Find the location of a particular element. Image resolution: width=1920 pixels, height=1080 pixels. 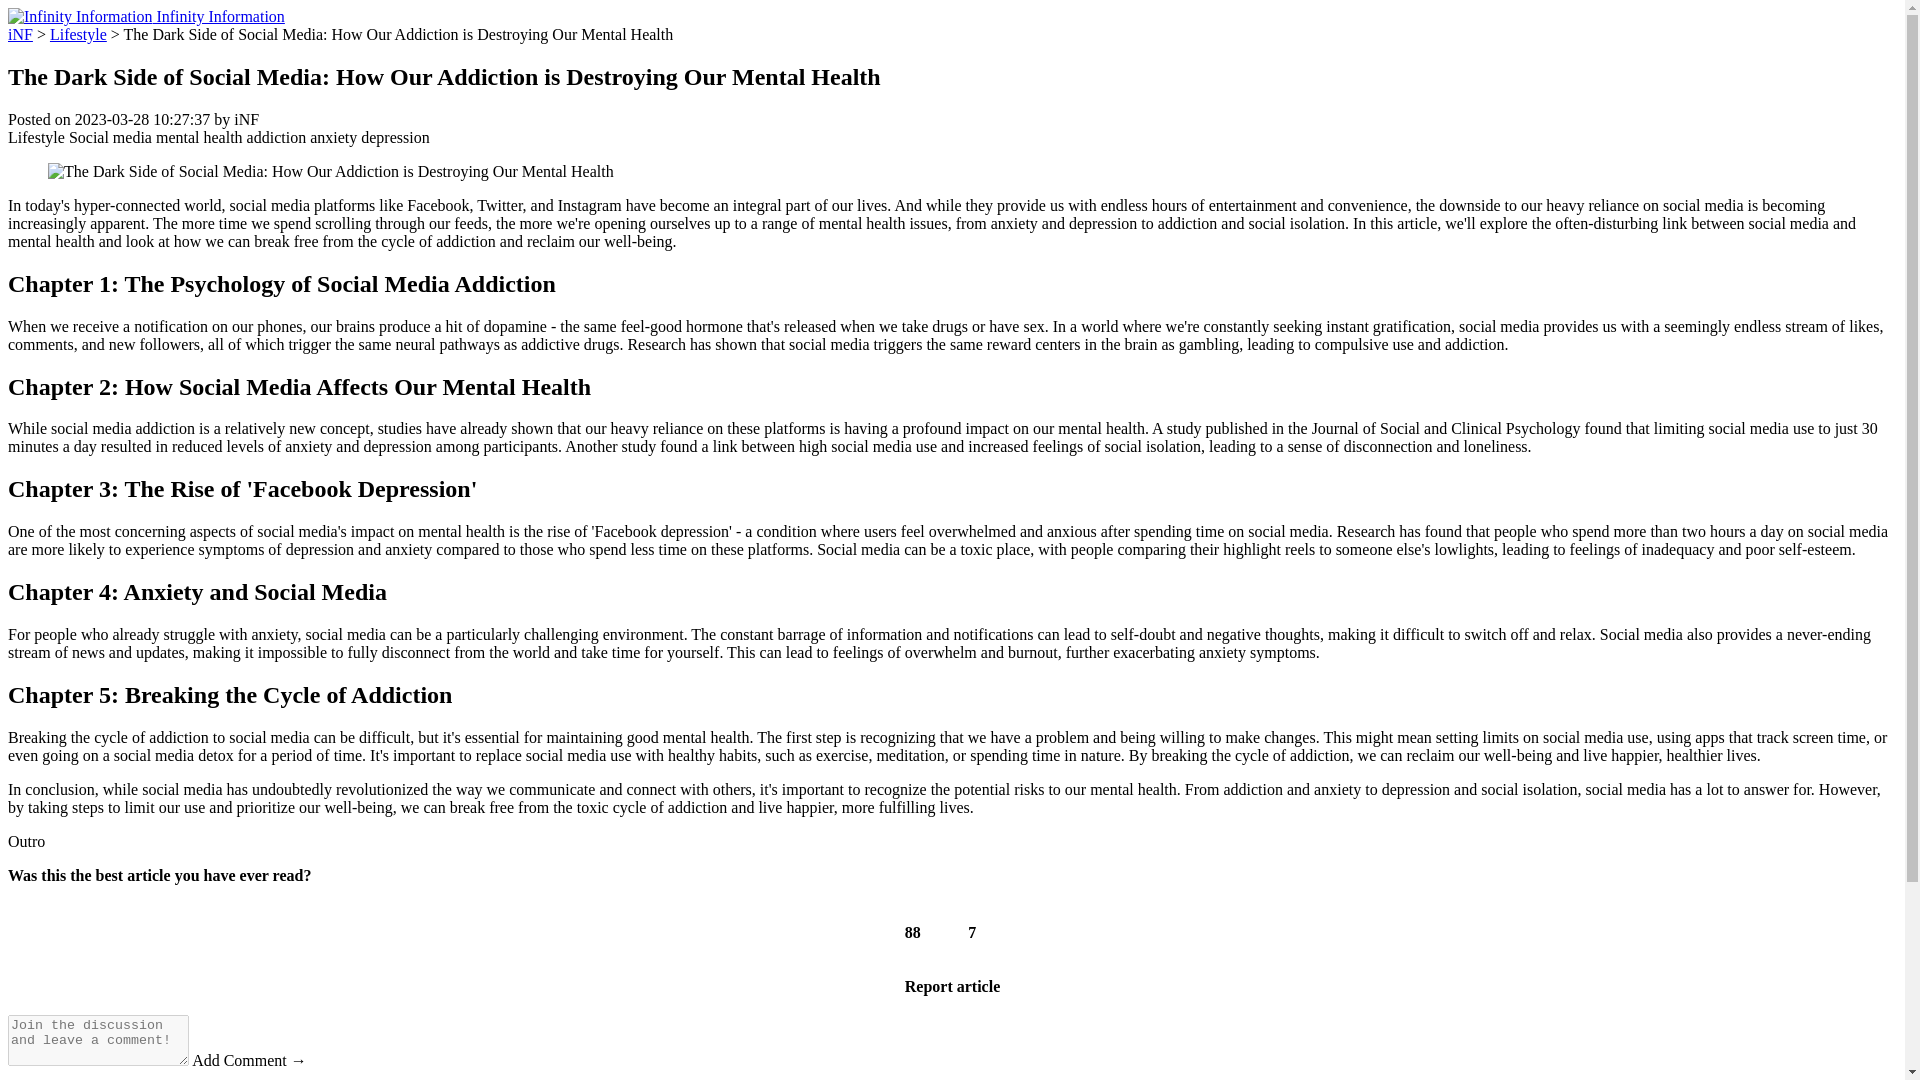

Social media is located at coordinates (110, 136).